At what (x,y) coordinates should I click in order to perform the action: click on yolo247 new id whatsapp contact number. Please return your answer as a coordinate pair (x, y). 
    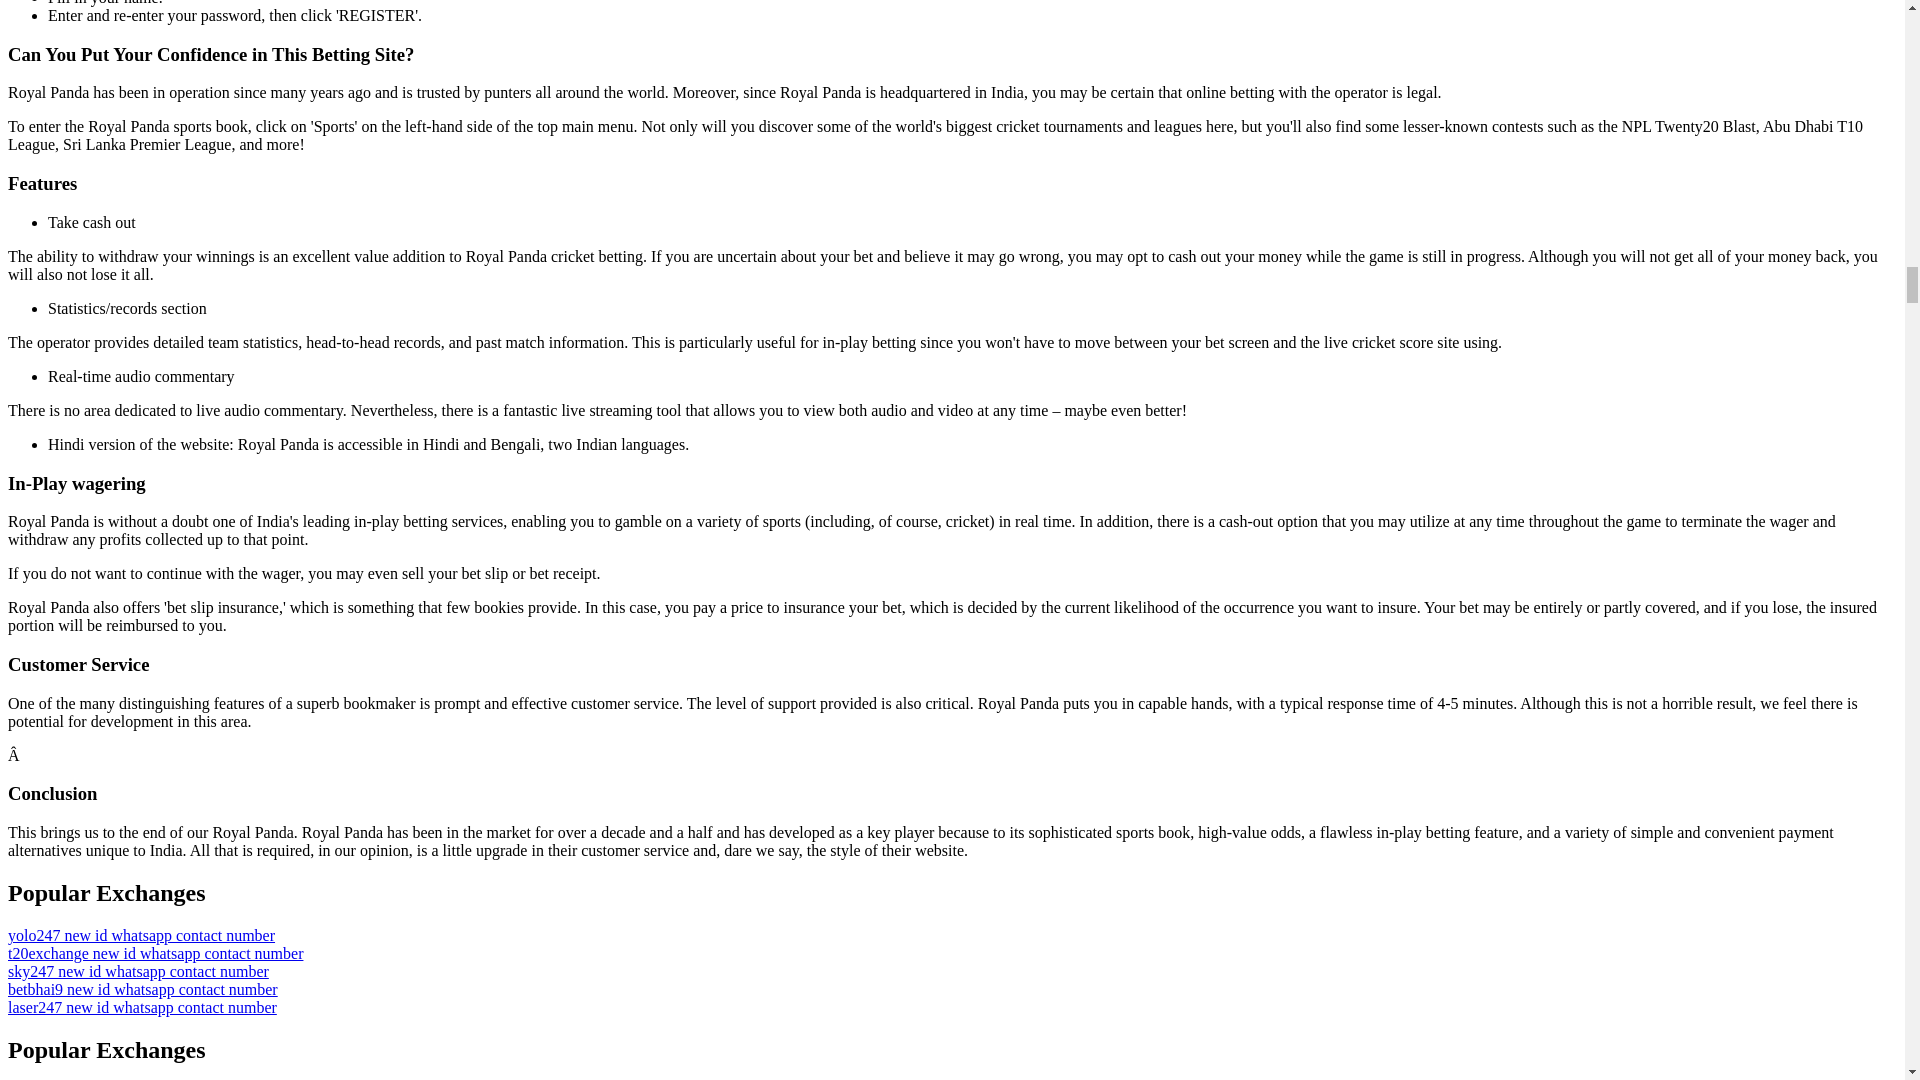
    Looking at the image, I should click on (140, 934).